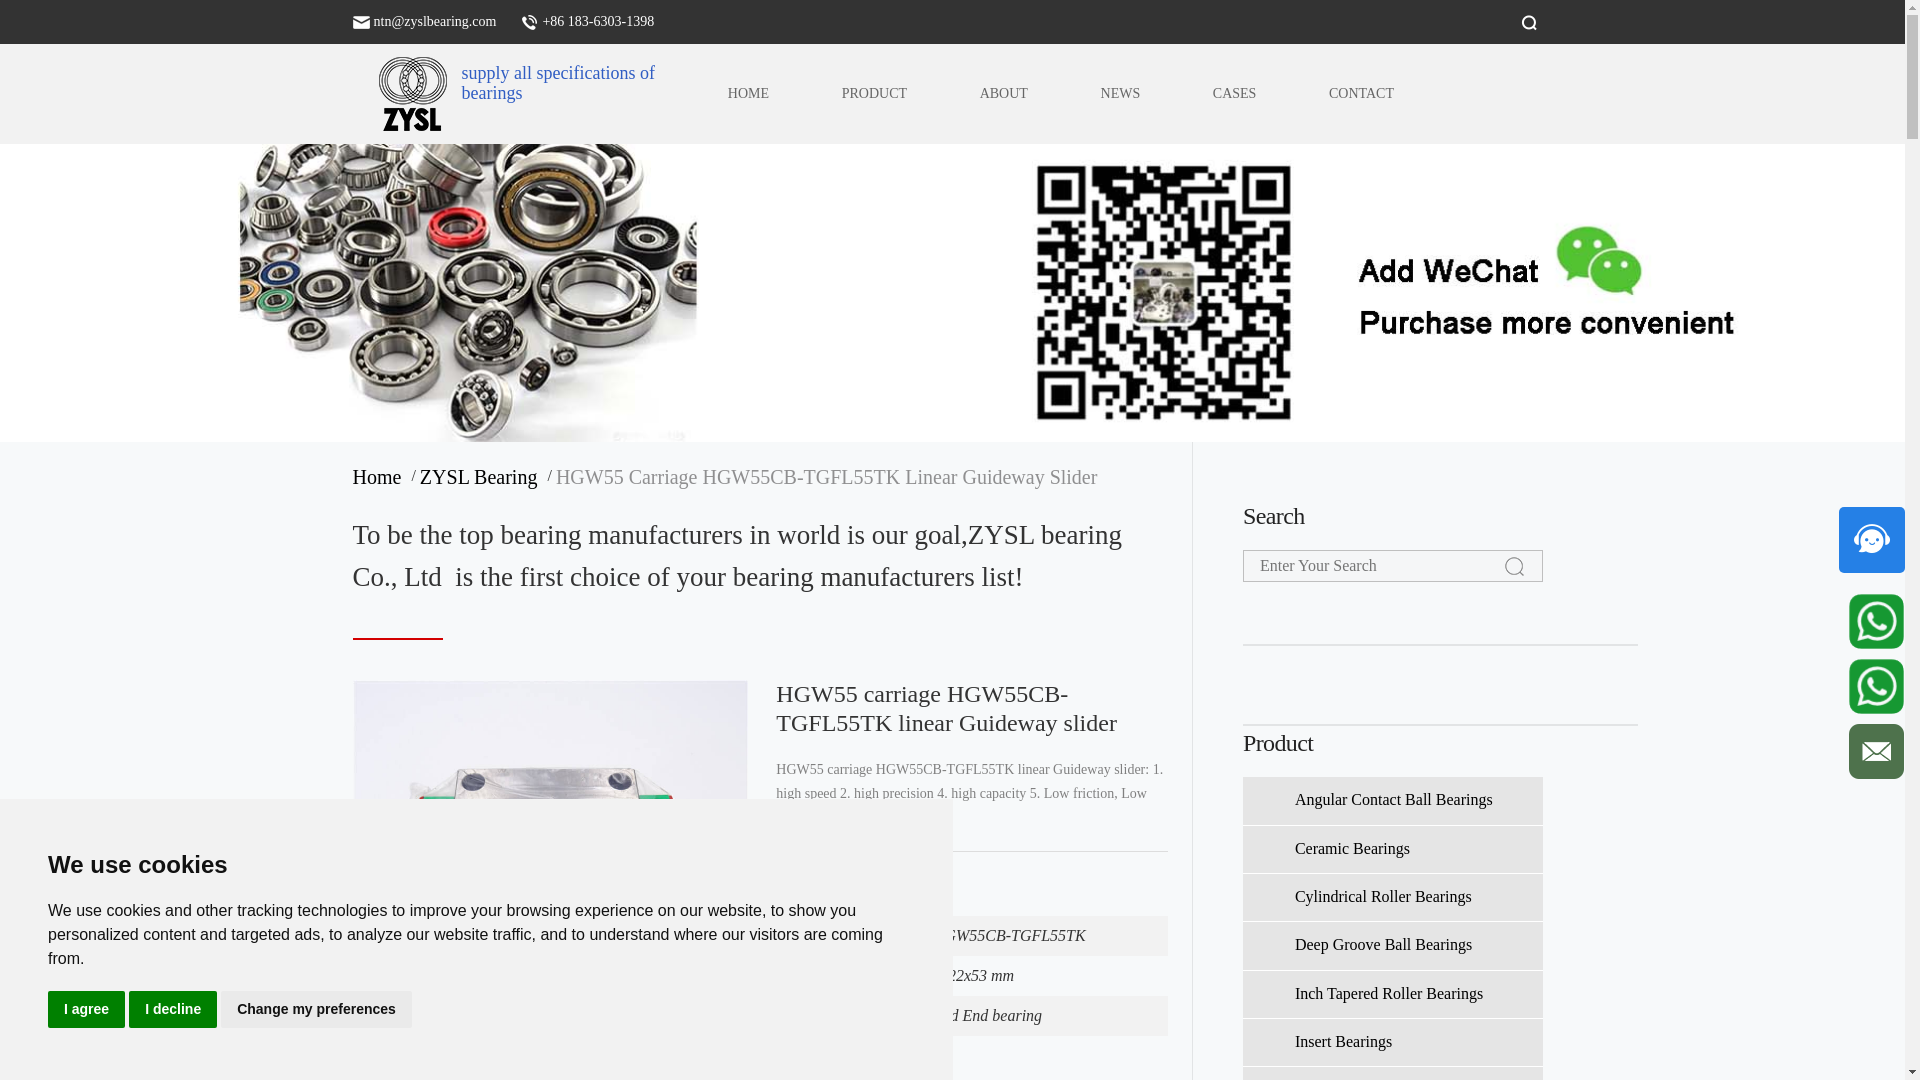 The image size is (1920, 1080). What do you see at coordinates (86, 1010) in the screenshot?
I see `I agree` at bounding box center [86, 1010].